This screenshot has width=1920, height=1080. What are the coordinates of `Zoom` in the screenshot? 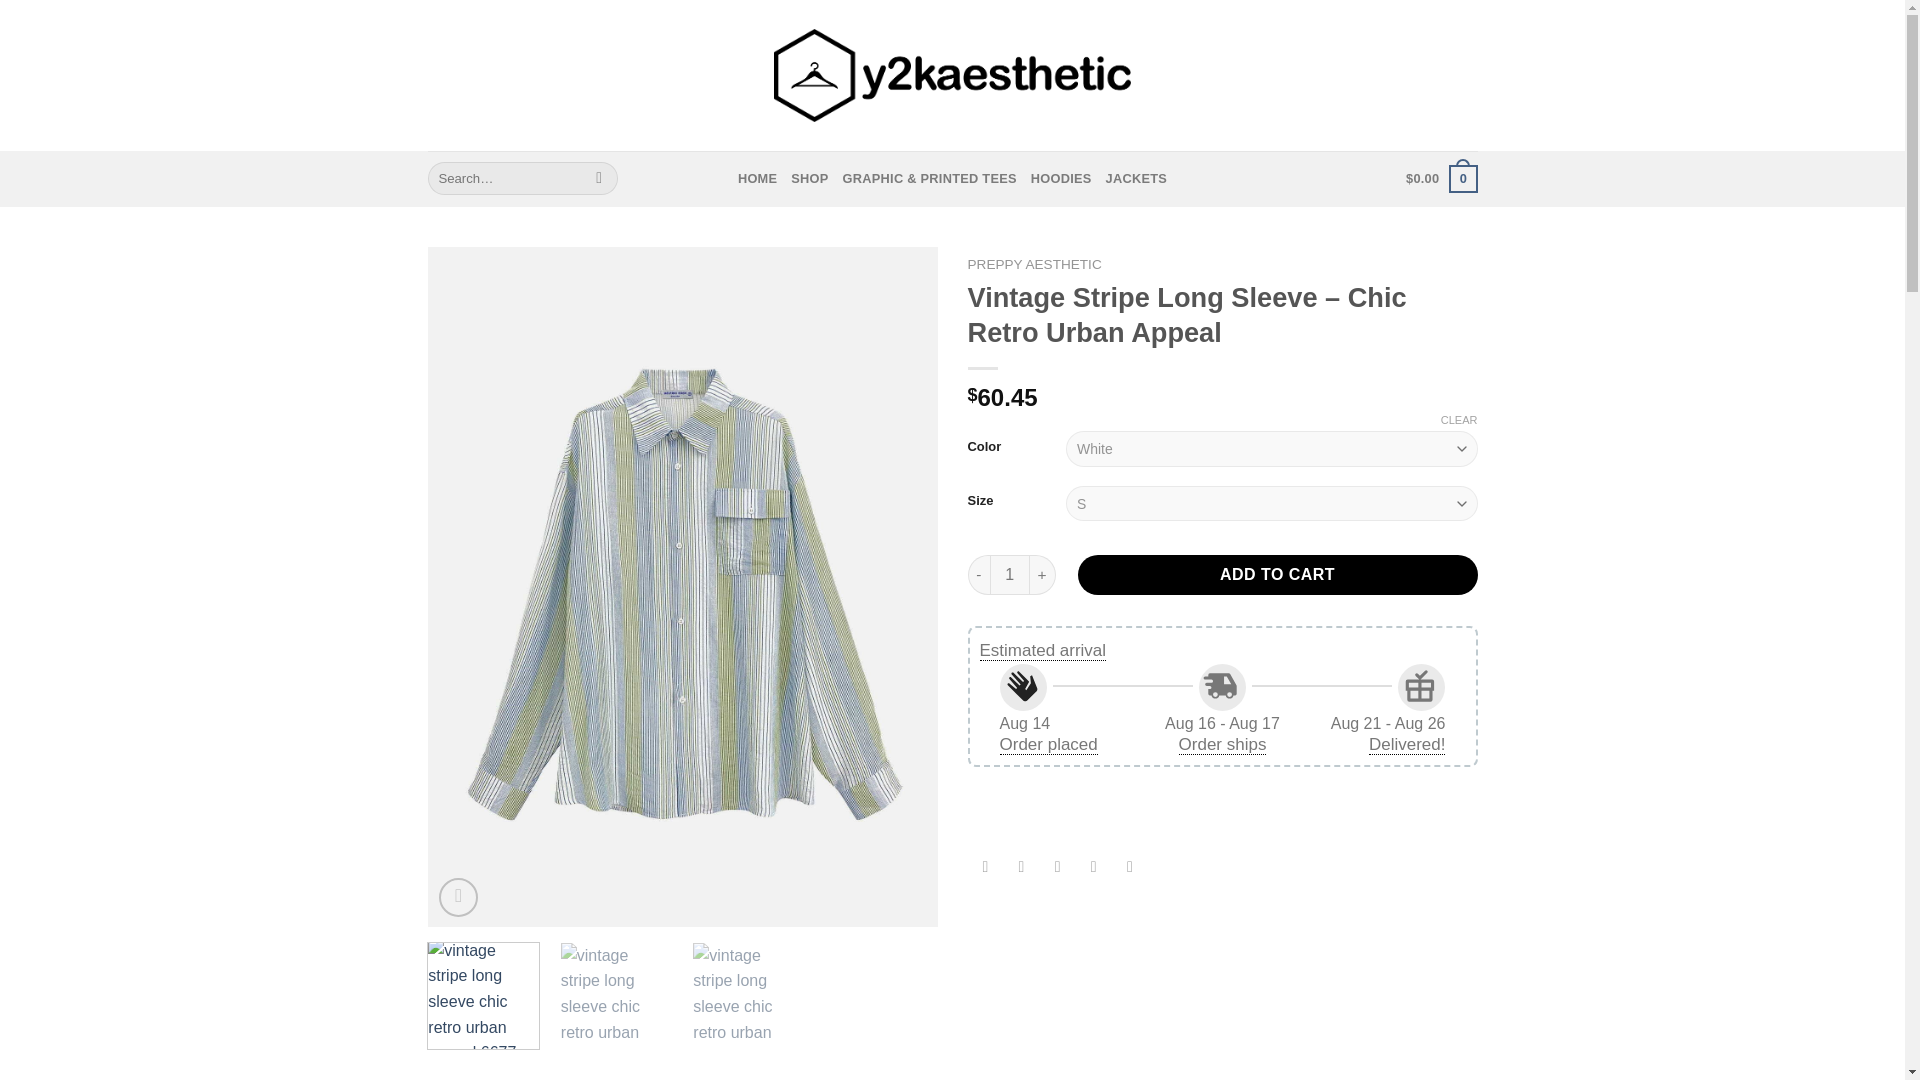 It's located at (458, 897).